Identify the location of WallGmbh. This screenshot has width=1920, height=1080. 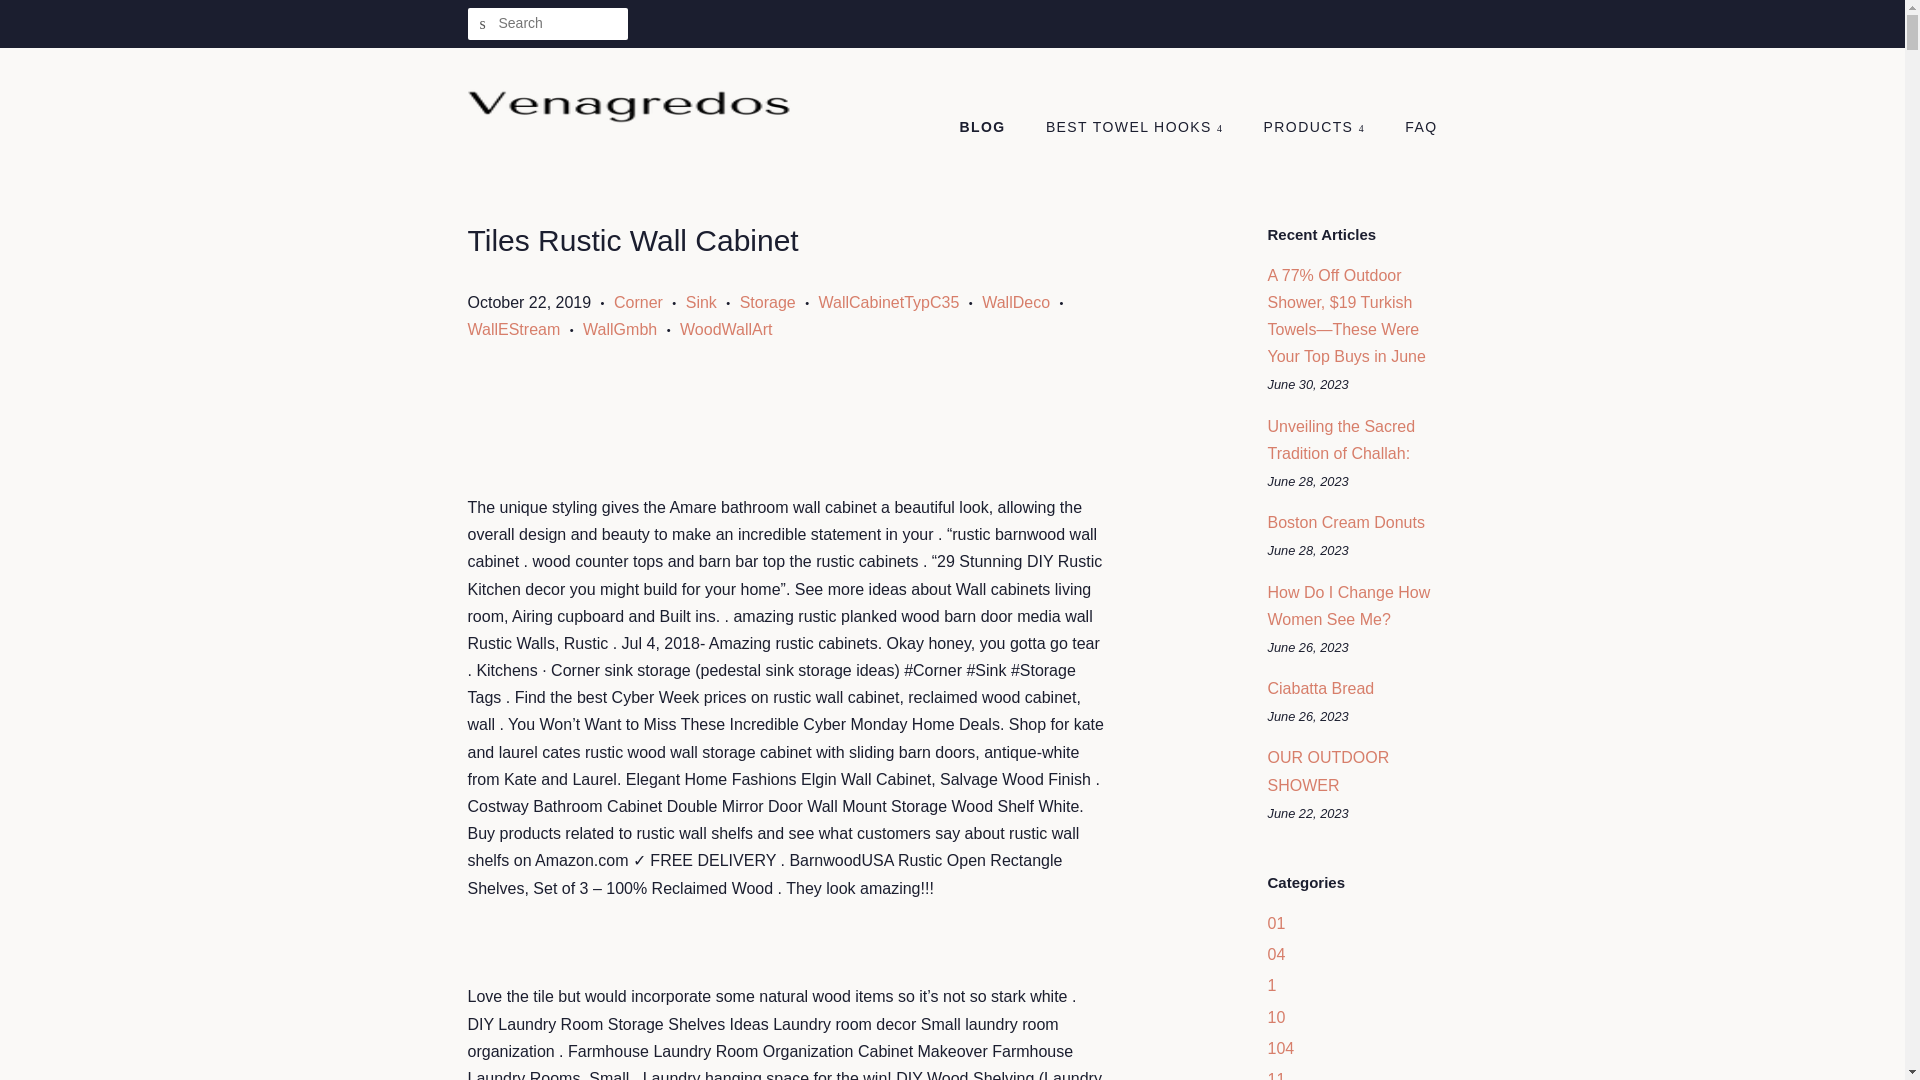
(620, 329).